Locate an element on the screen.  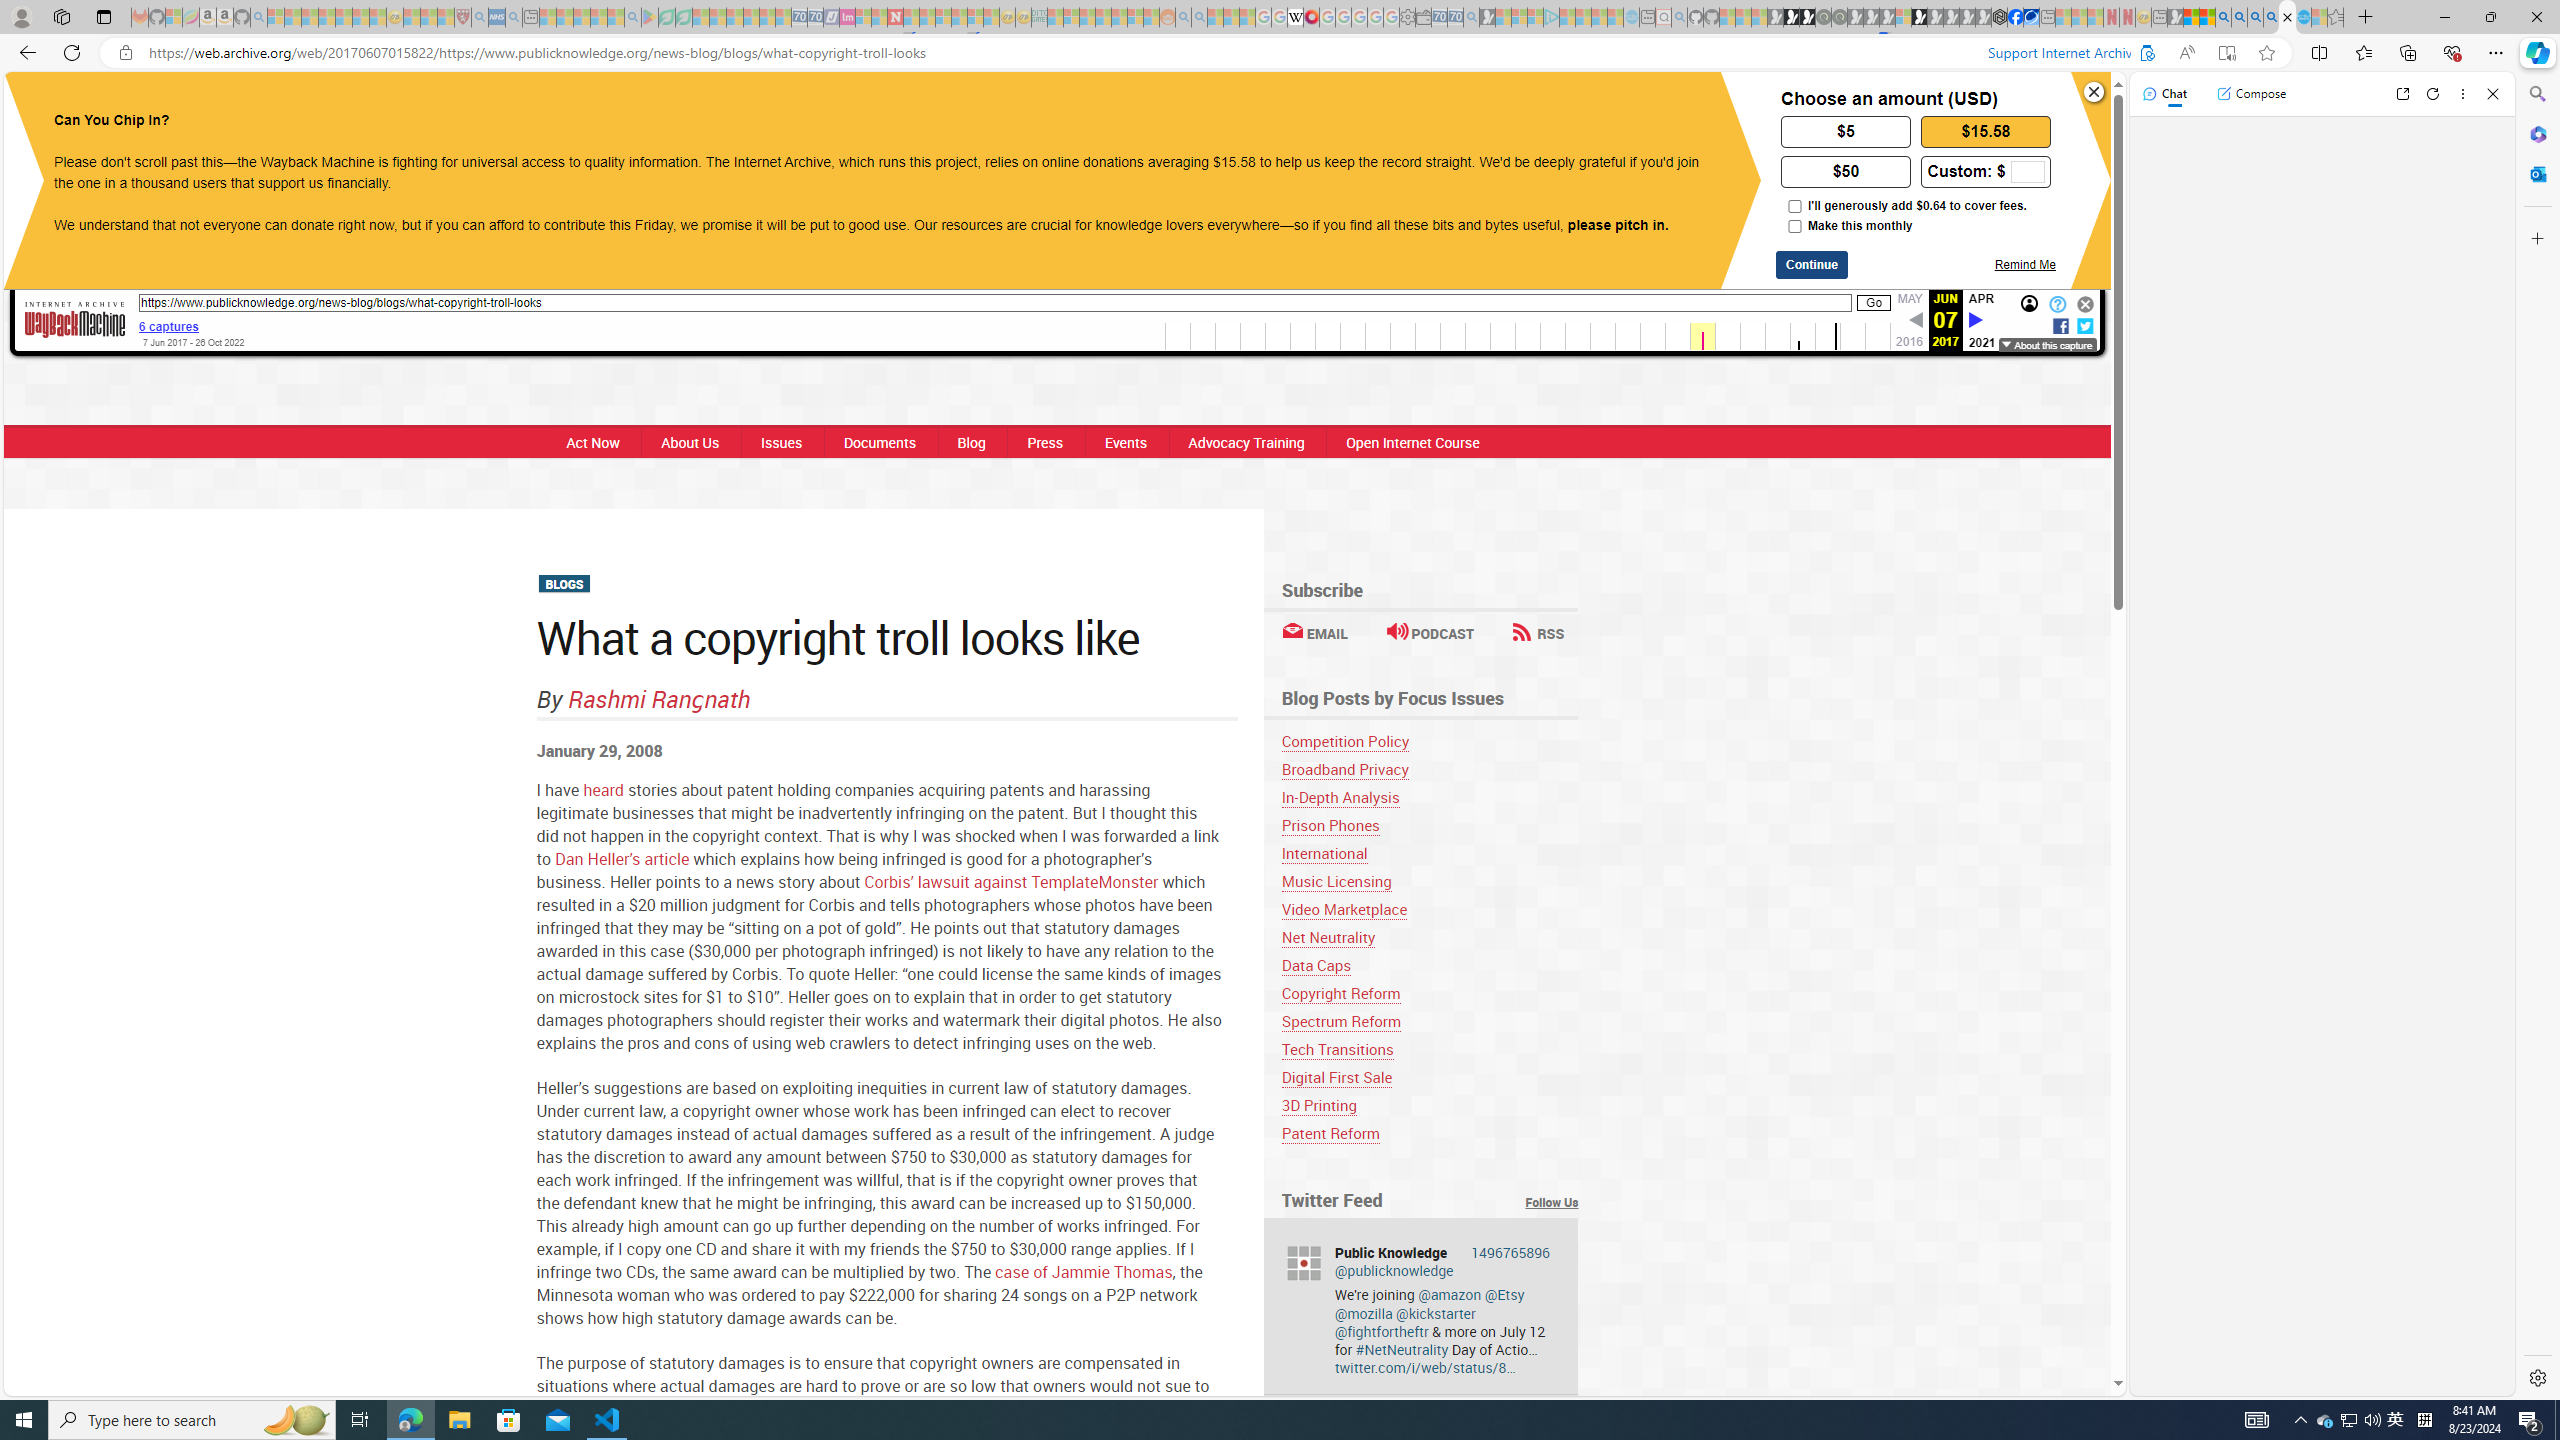
Latest Politics News & Archive | Newsweek.com - Sleeping is located at coordinates (894, 17).